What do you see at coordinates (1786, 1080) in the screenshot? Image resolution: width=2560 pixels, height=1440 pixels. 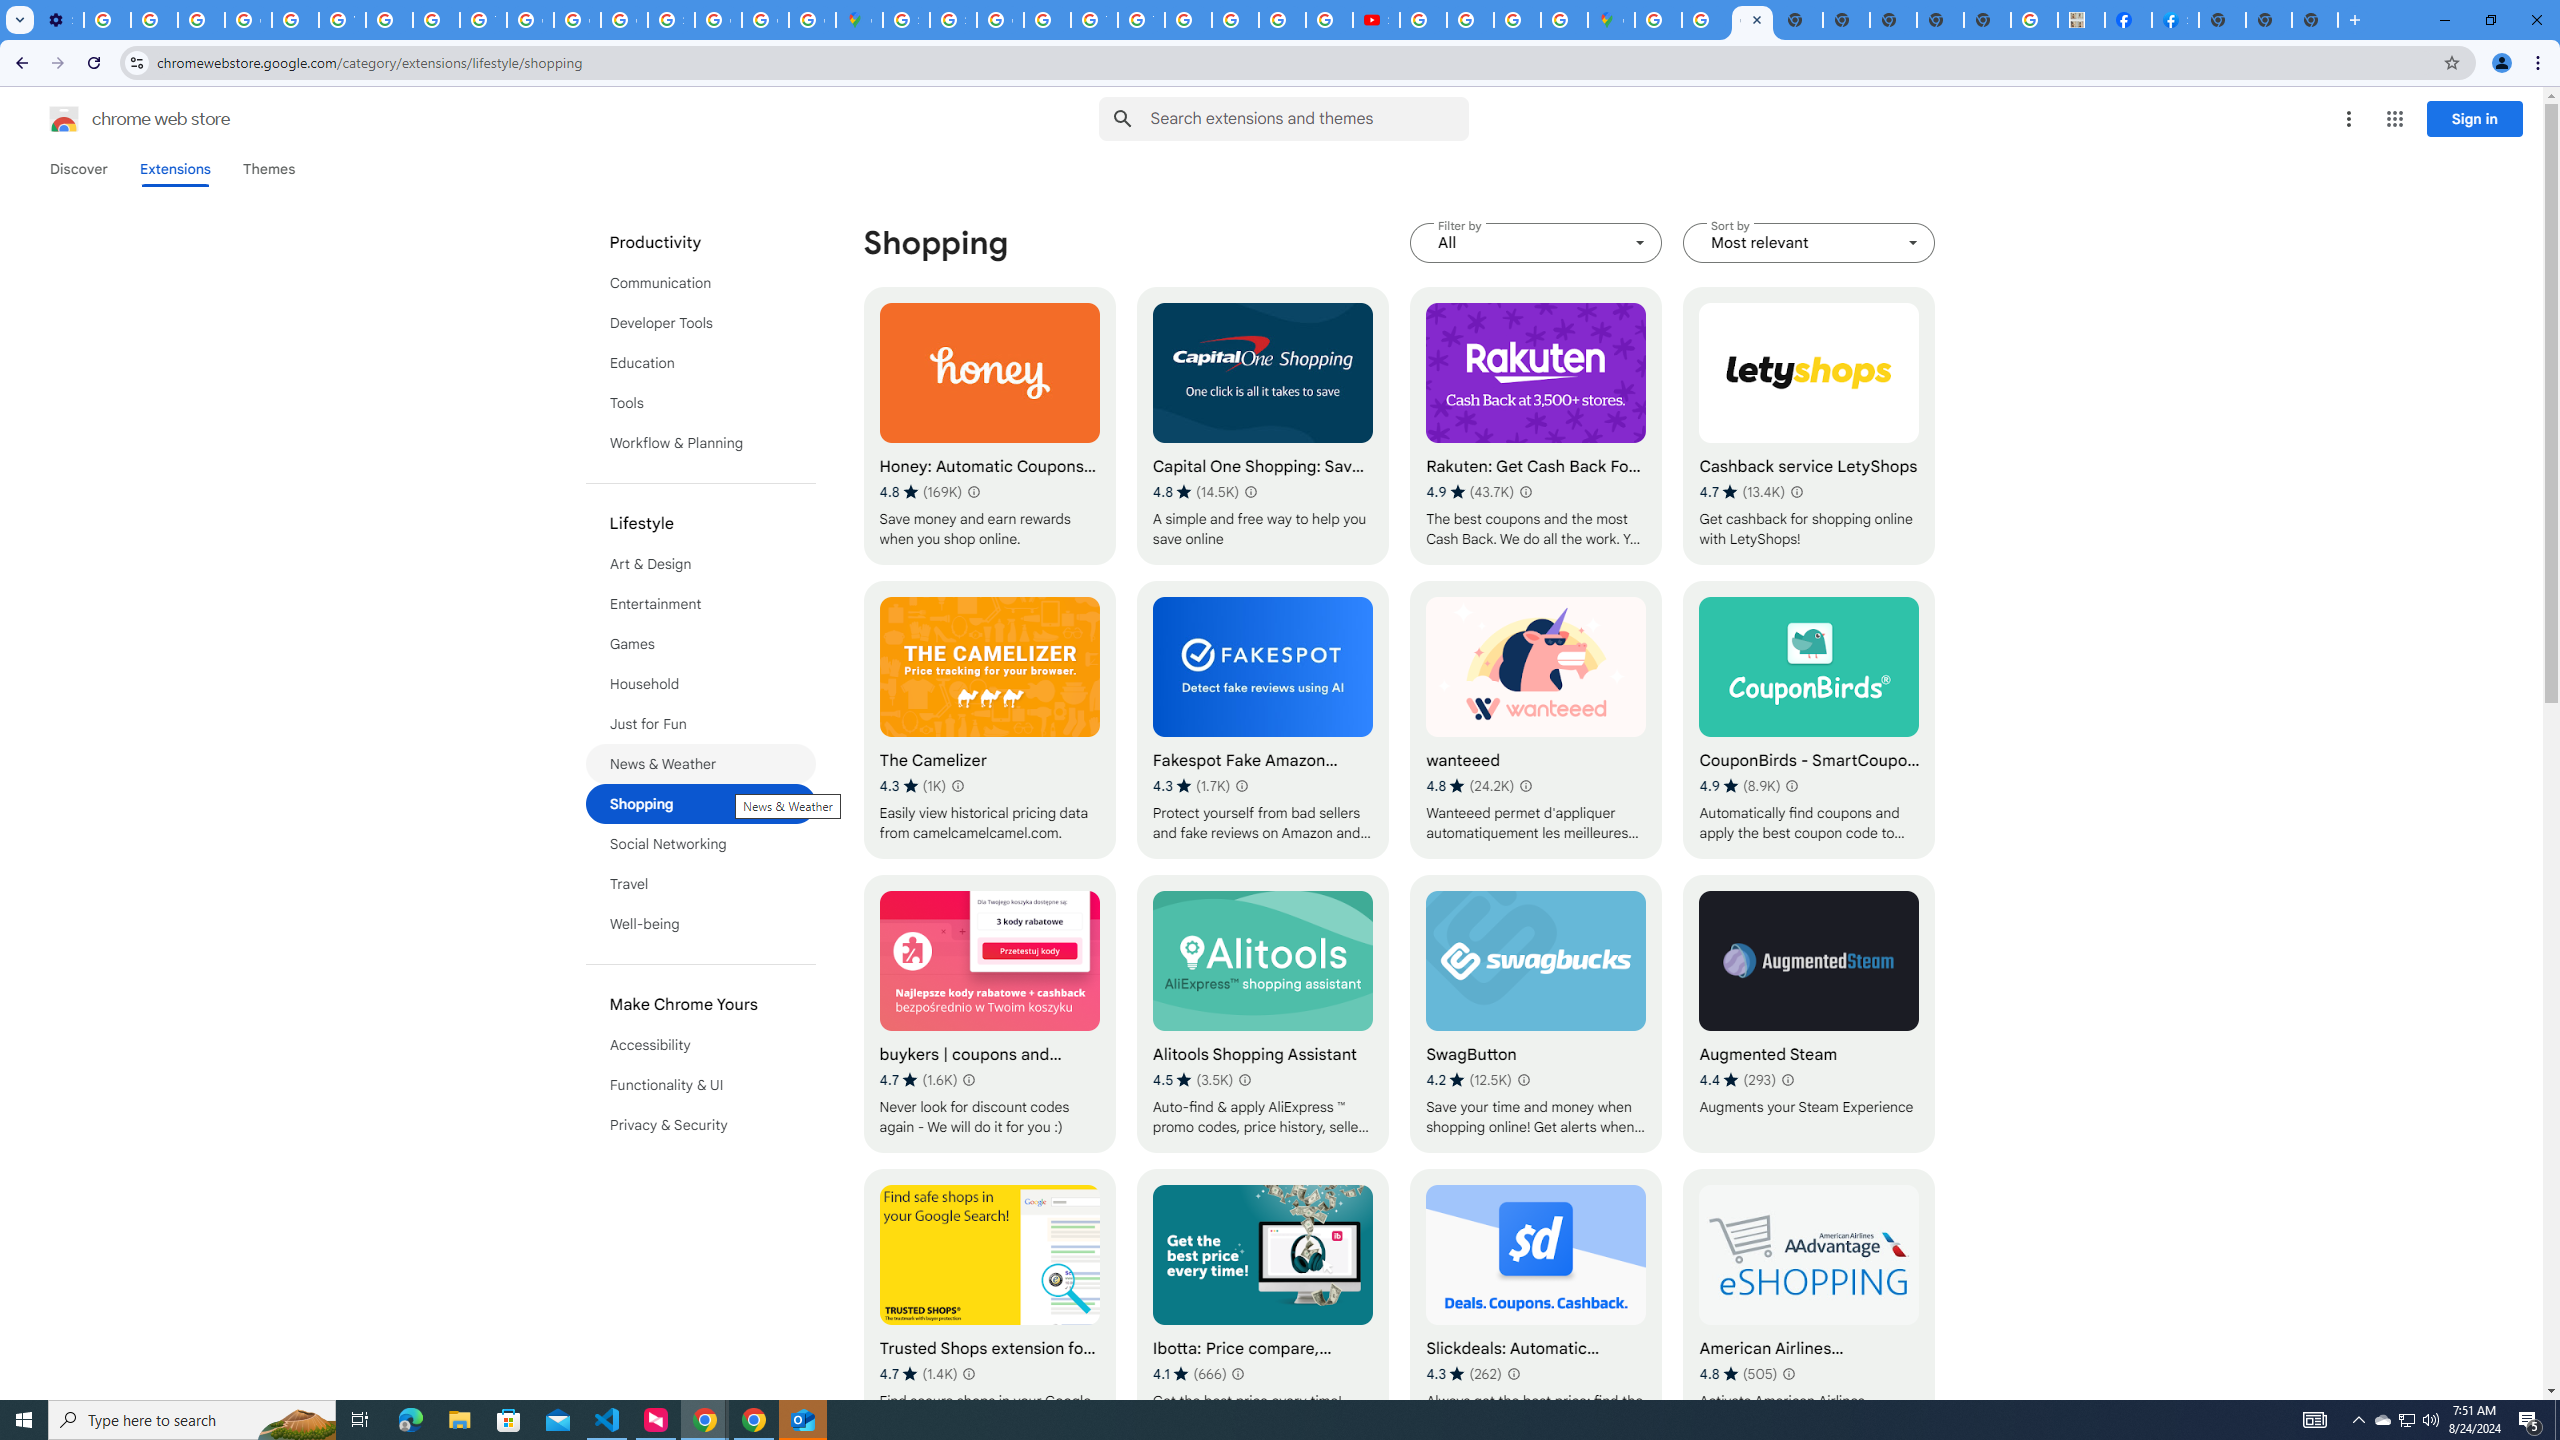 I see `Learn more about results and reviews "Augmented Steam"` at bounding box center [1786, 1080].